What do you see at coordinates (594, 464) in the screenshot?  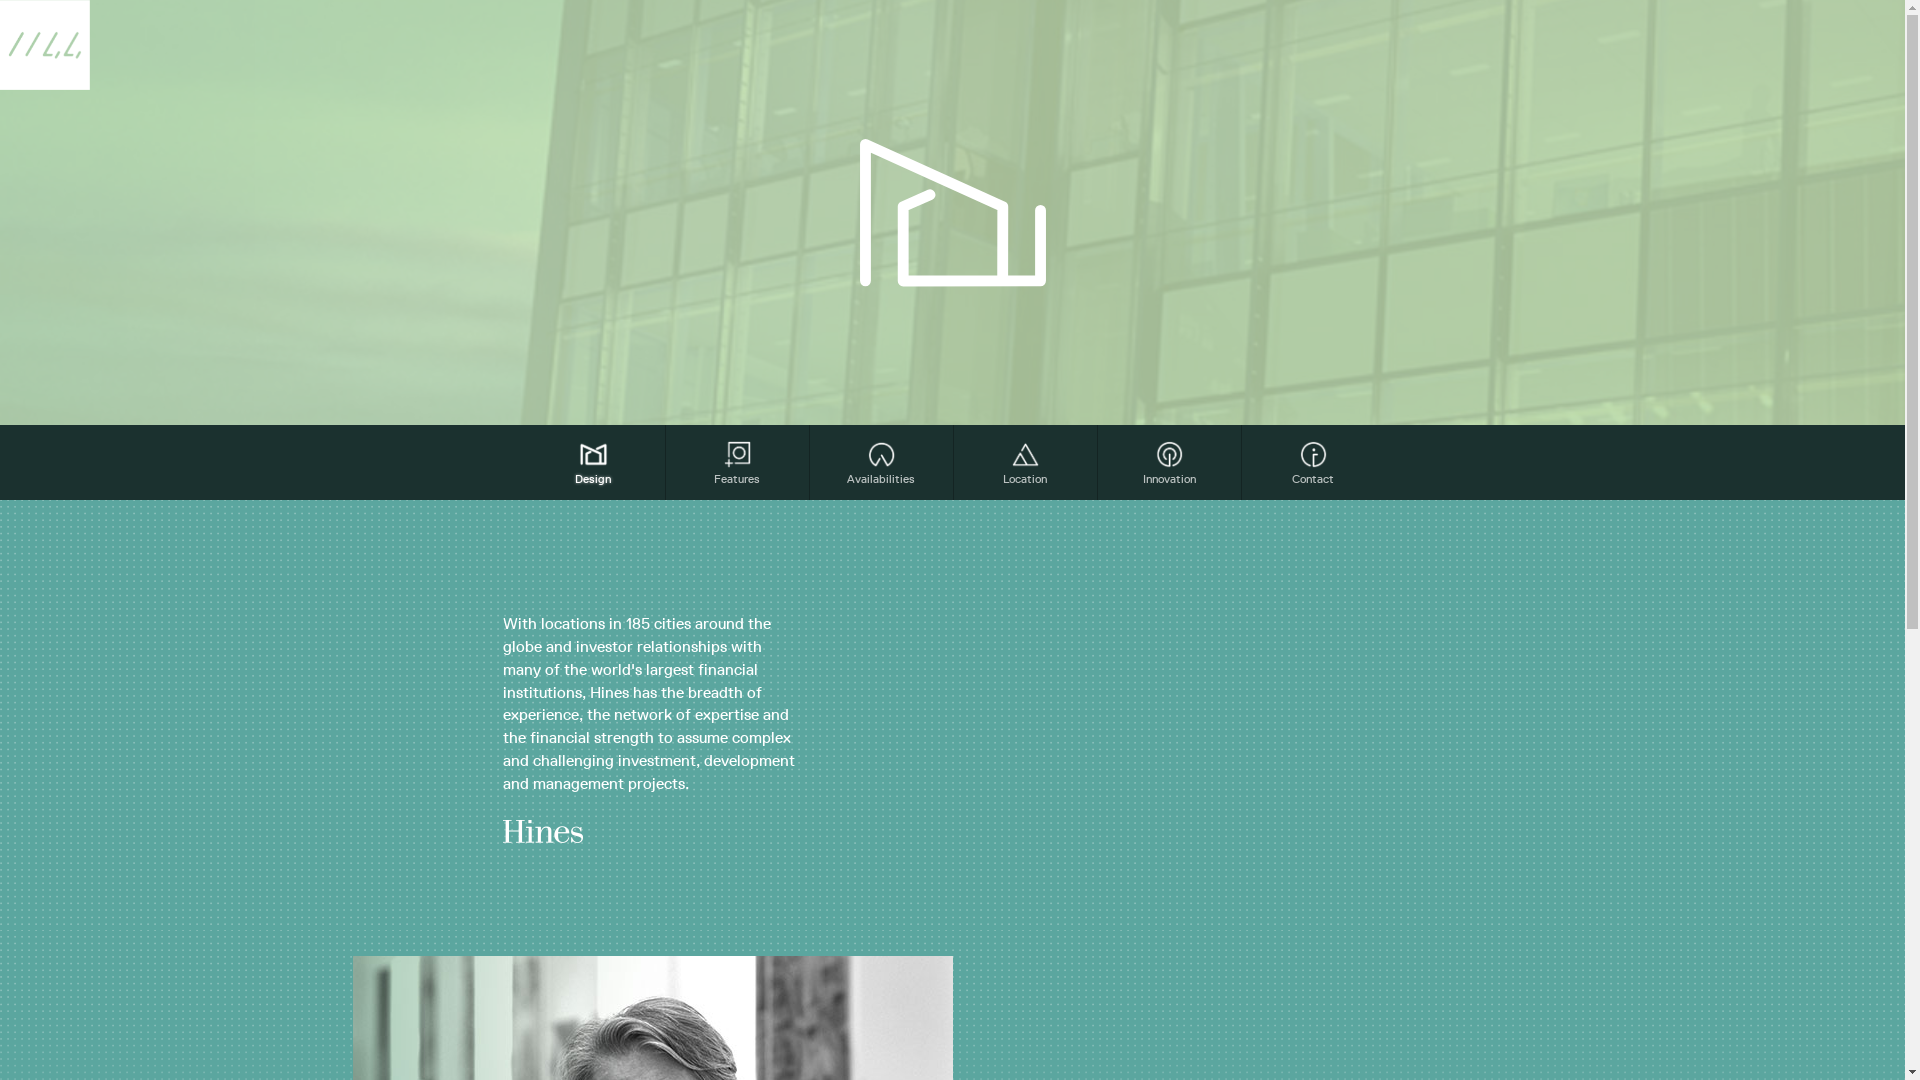 I see `Design` at bounding box center [594, 464].